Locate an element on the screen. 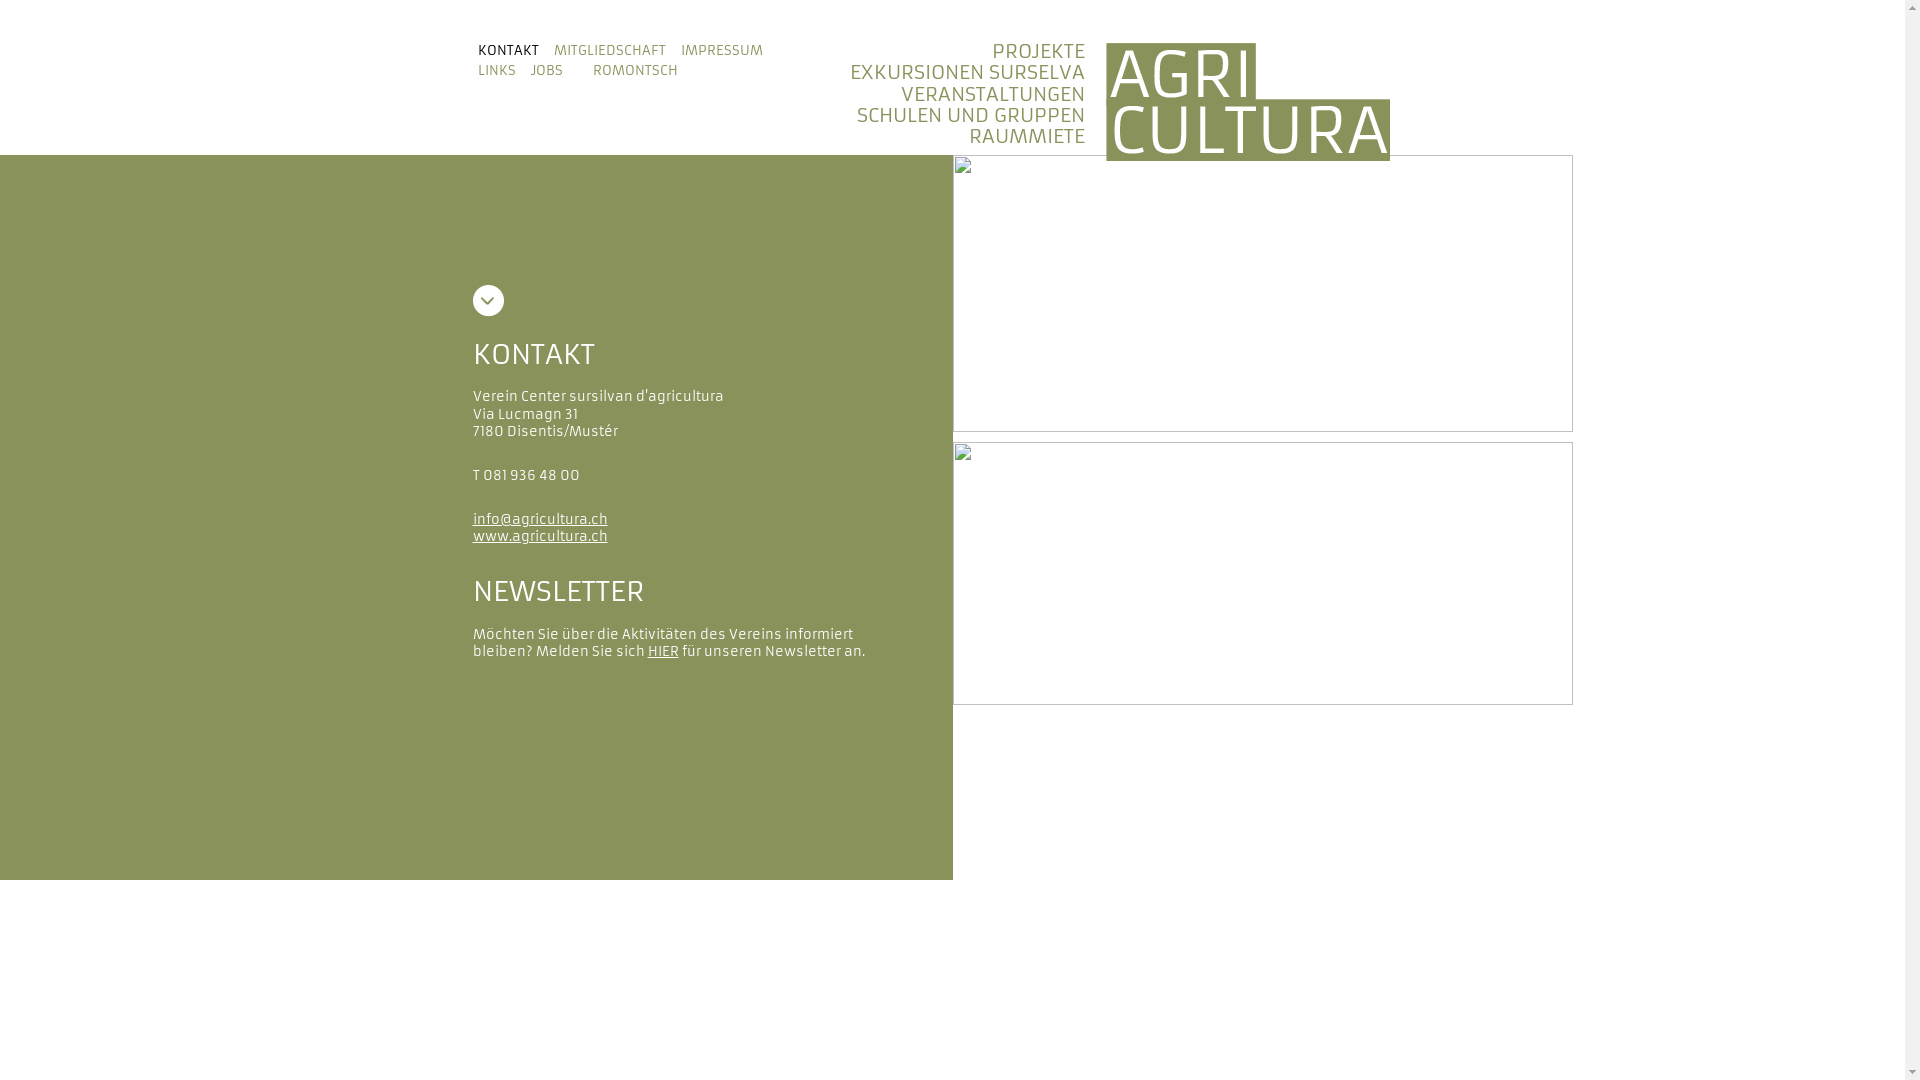  LINKS is located at coordinates (497, 71).